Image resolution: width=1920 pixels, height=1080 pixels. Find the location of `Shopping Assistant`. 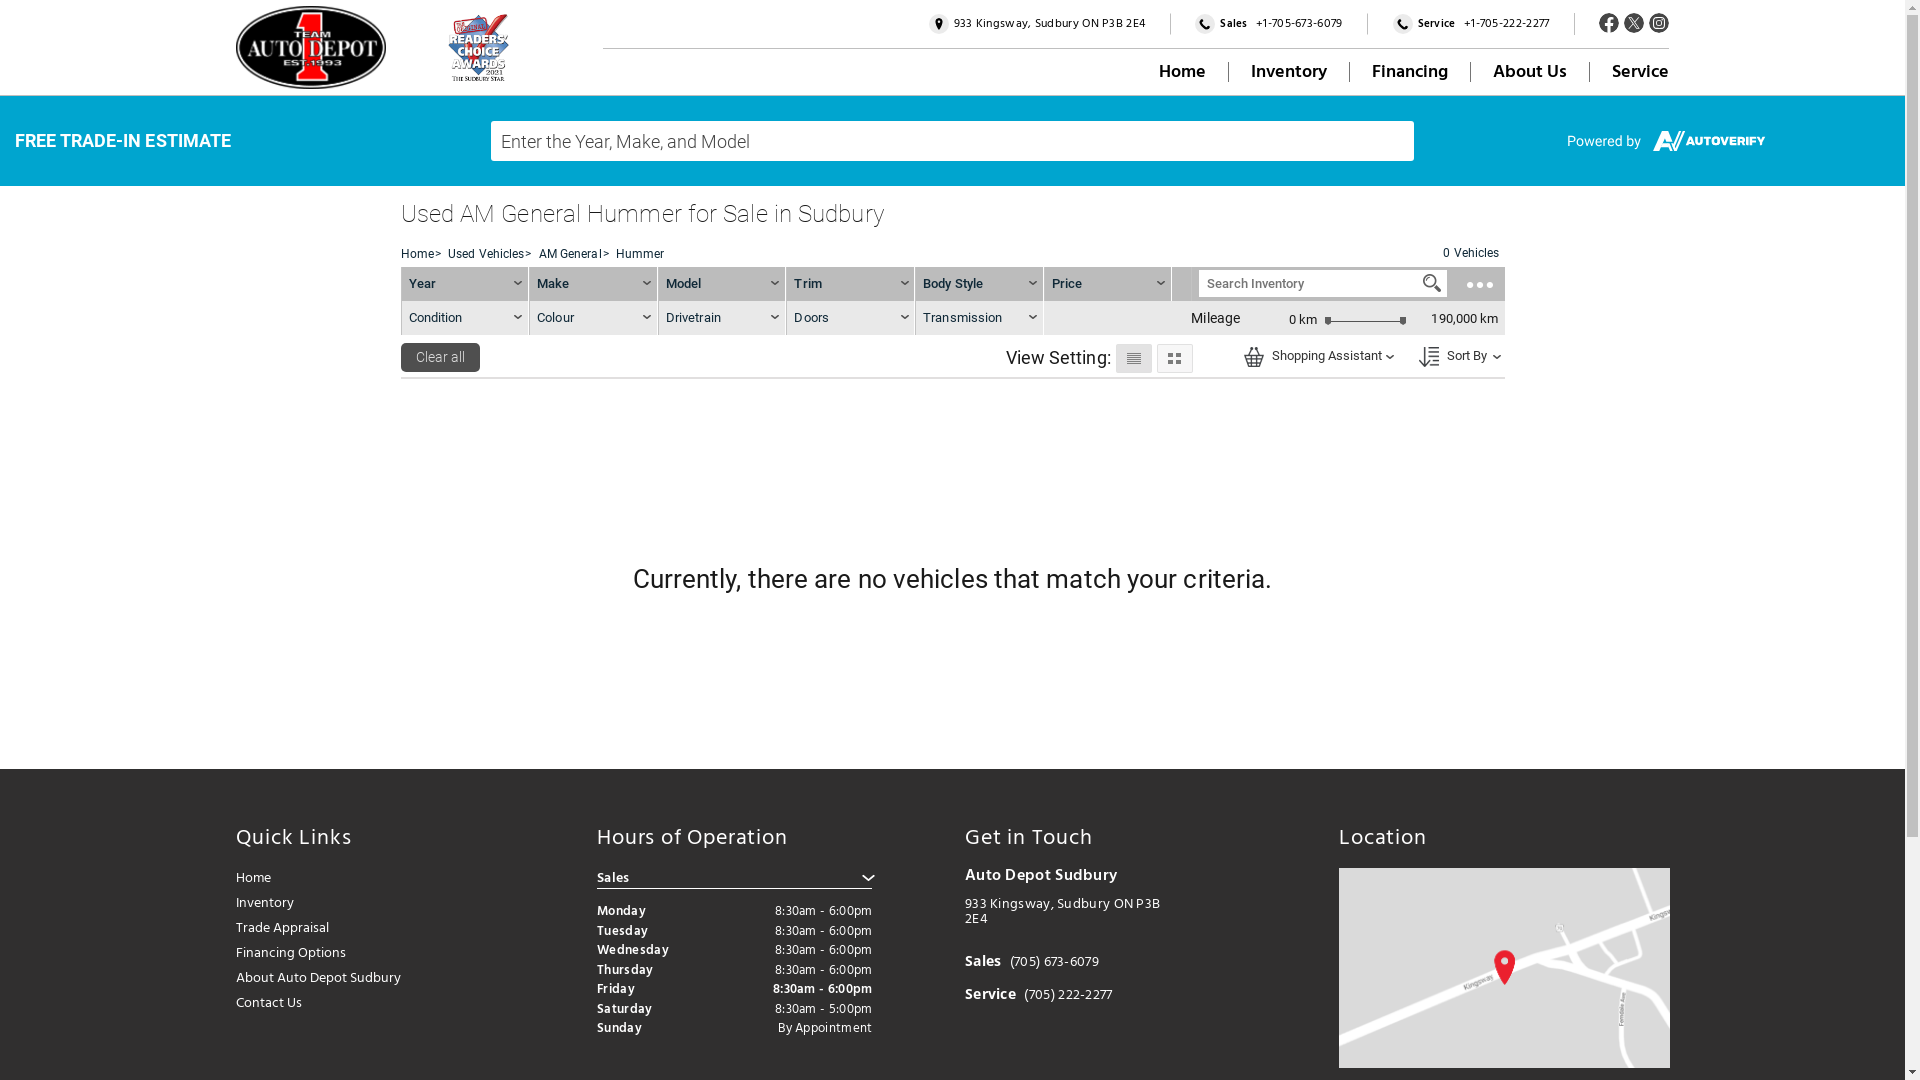

Shopping Assistant is located at coordinates (1315, 355).